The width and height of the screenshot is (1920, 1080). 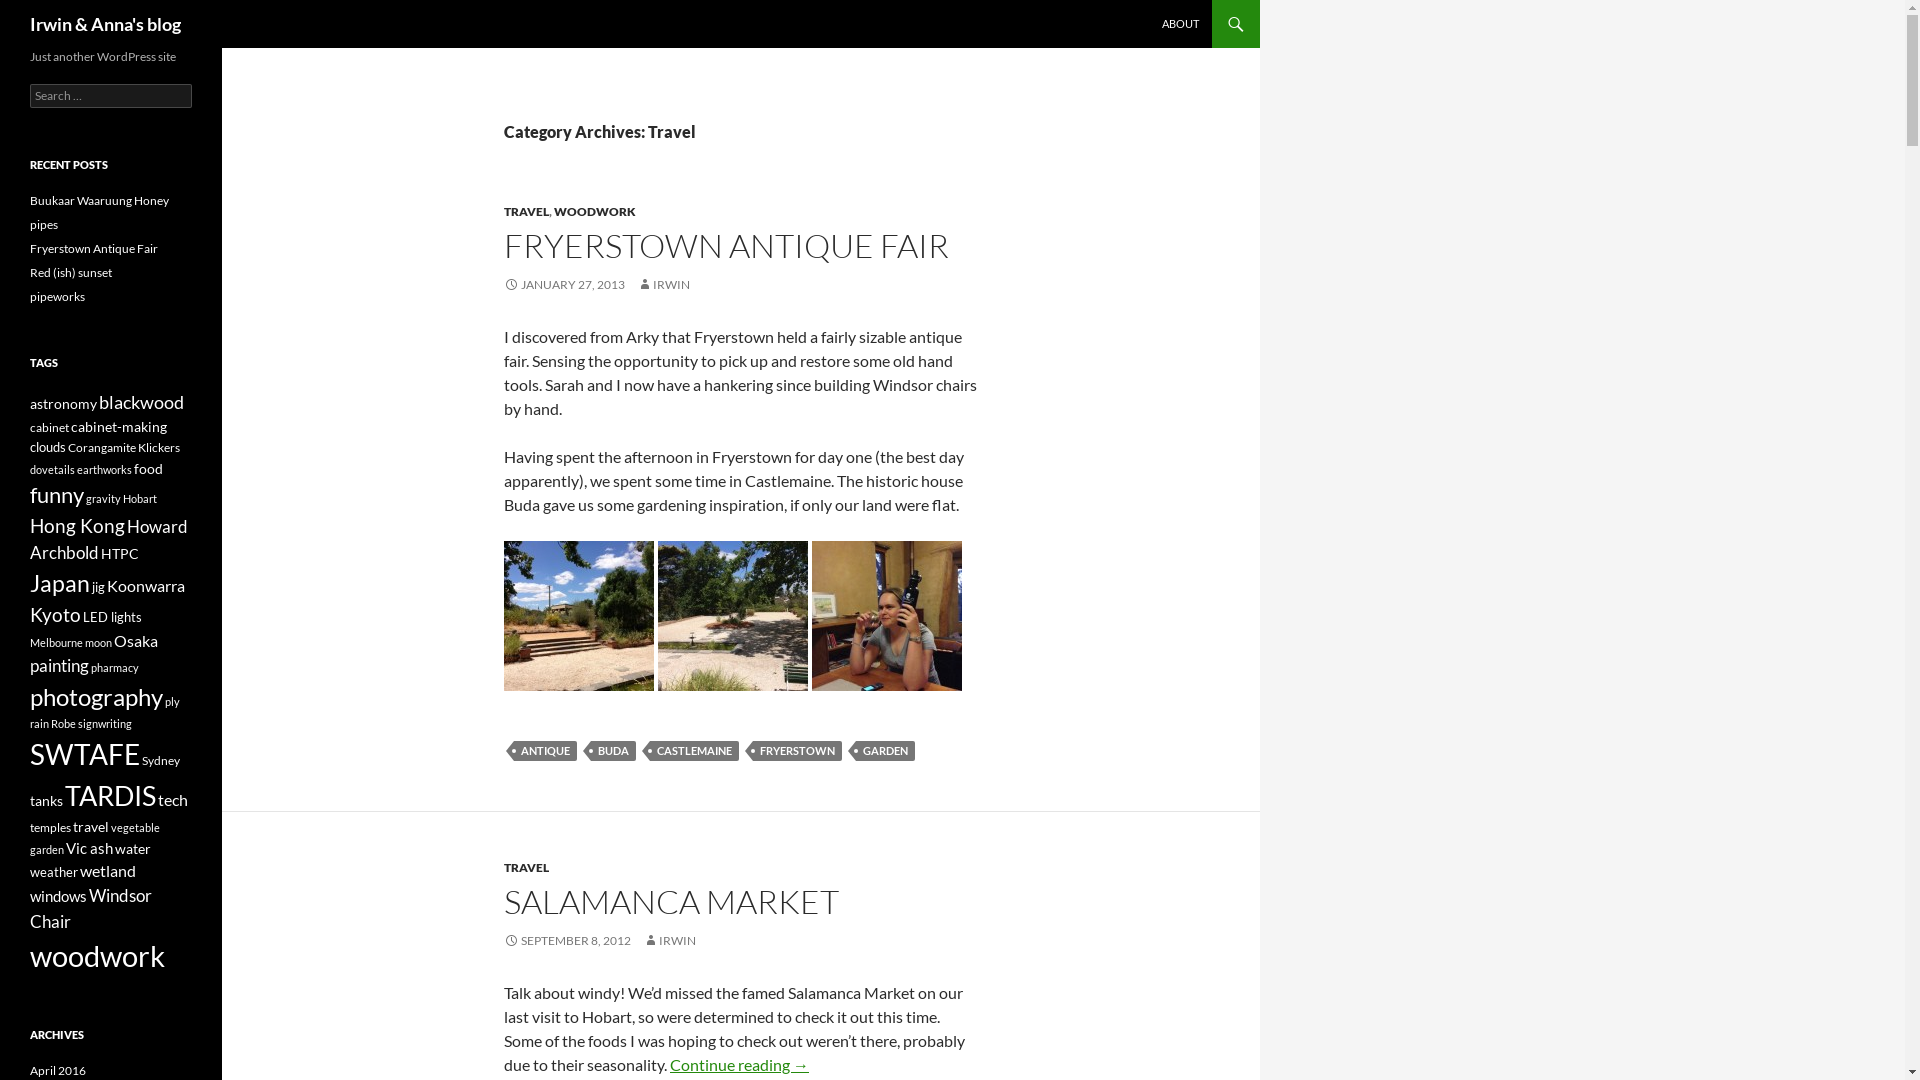 What do you see at coordinates (104, 498) in the screenshot?
I see `gravity` at bounding box center [104, 498].